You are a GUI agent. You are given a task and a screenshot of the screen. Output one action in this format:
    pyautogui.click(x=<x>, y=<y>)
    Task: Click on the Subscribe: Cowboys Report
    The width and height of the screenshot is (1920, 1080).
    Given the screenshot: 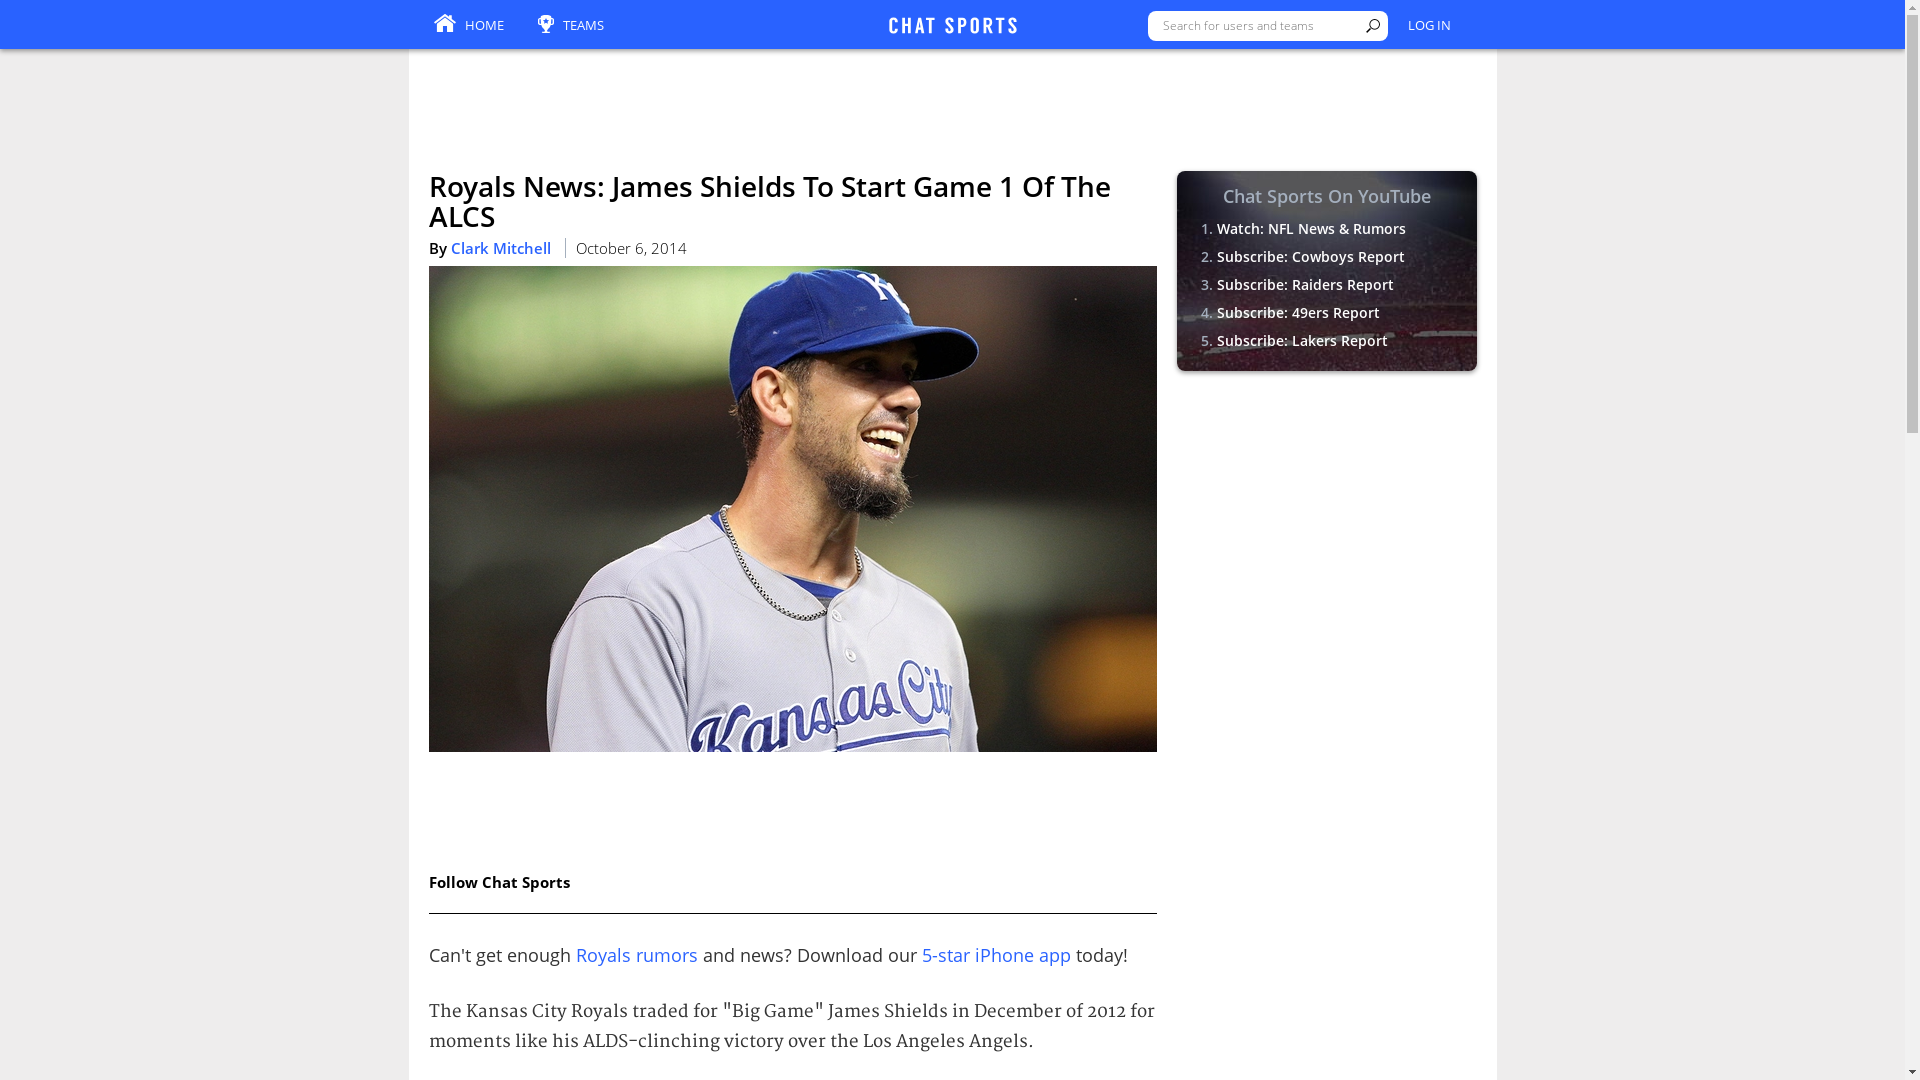 What is the action you would take?
    pyautogui.click(x=1309, y=256)
    